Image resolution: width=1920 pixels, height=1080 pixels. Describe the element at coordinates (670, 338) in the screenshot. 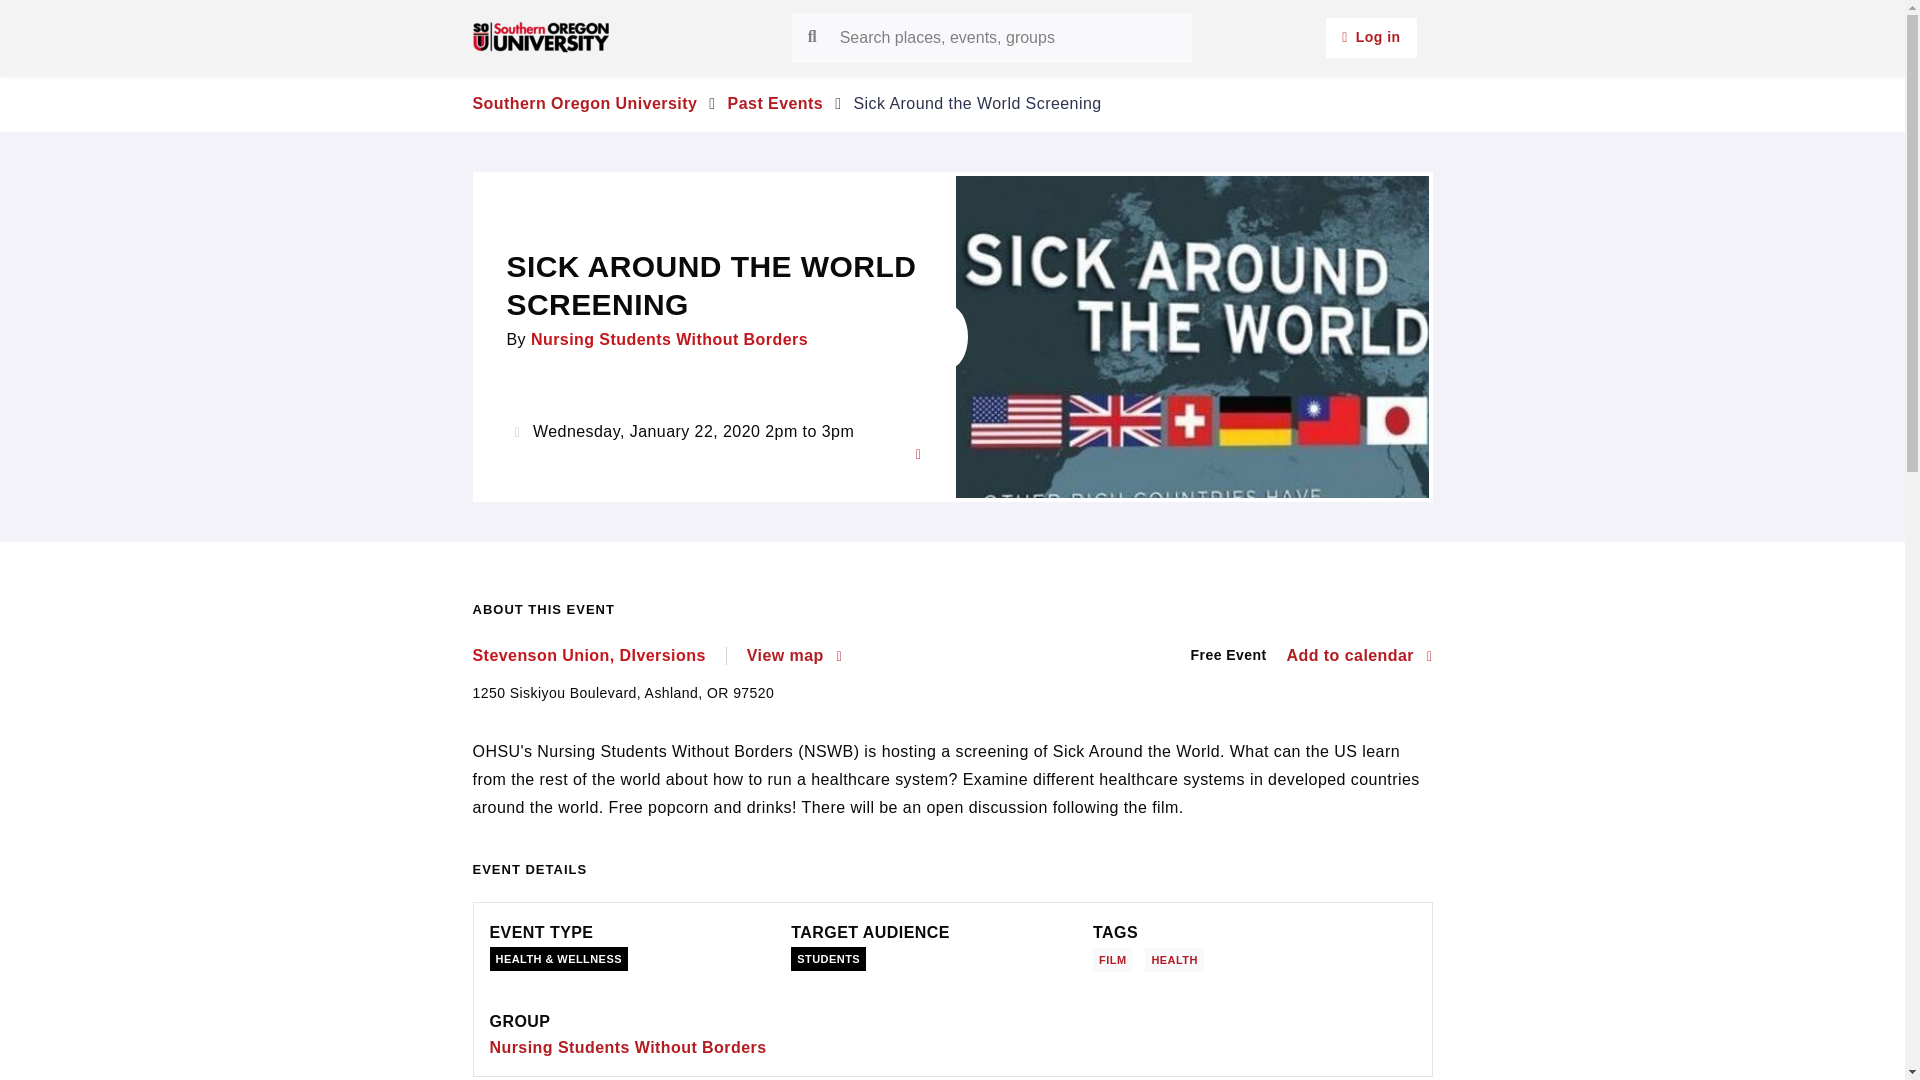

I see `Nursing Students Without Borders` at that location.